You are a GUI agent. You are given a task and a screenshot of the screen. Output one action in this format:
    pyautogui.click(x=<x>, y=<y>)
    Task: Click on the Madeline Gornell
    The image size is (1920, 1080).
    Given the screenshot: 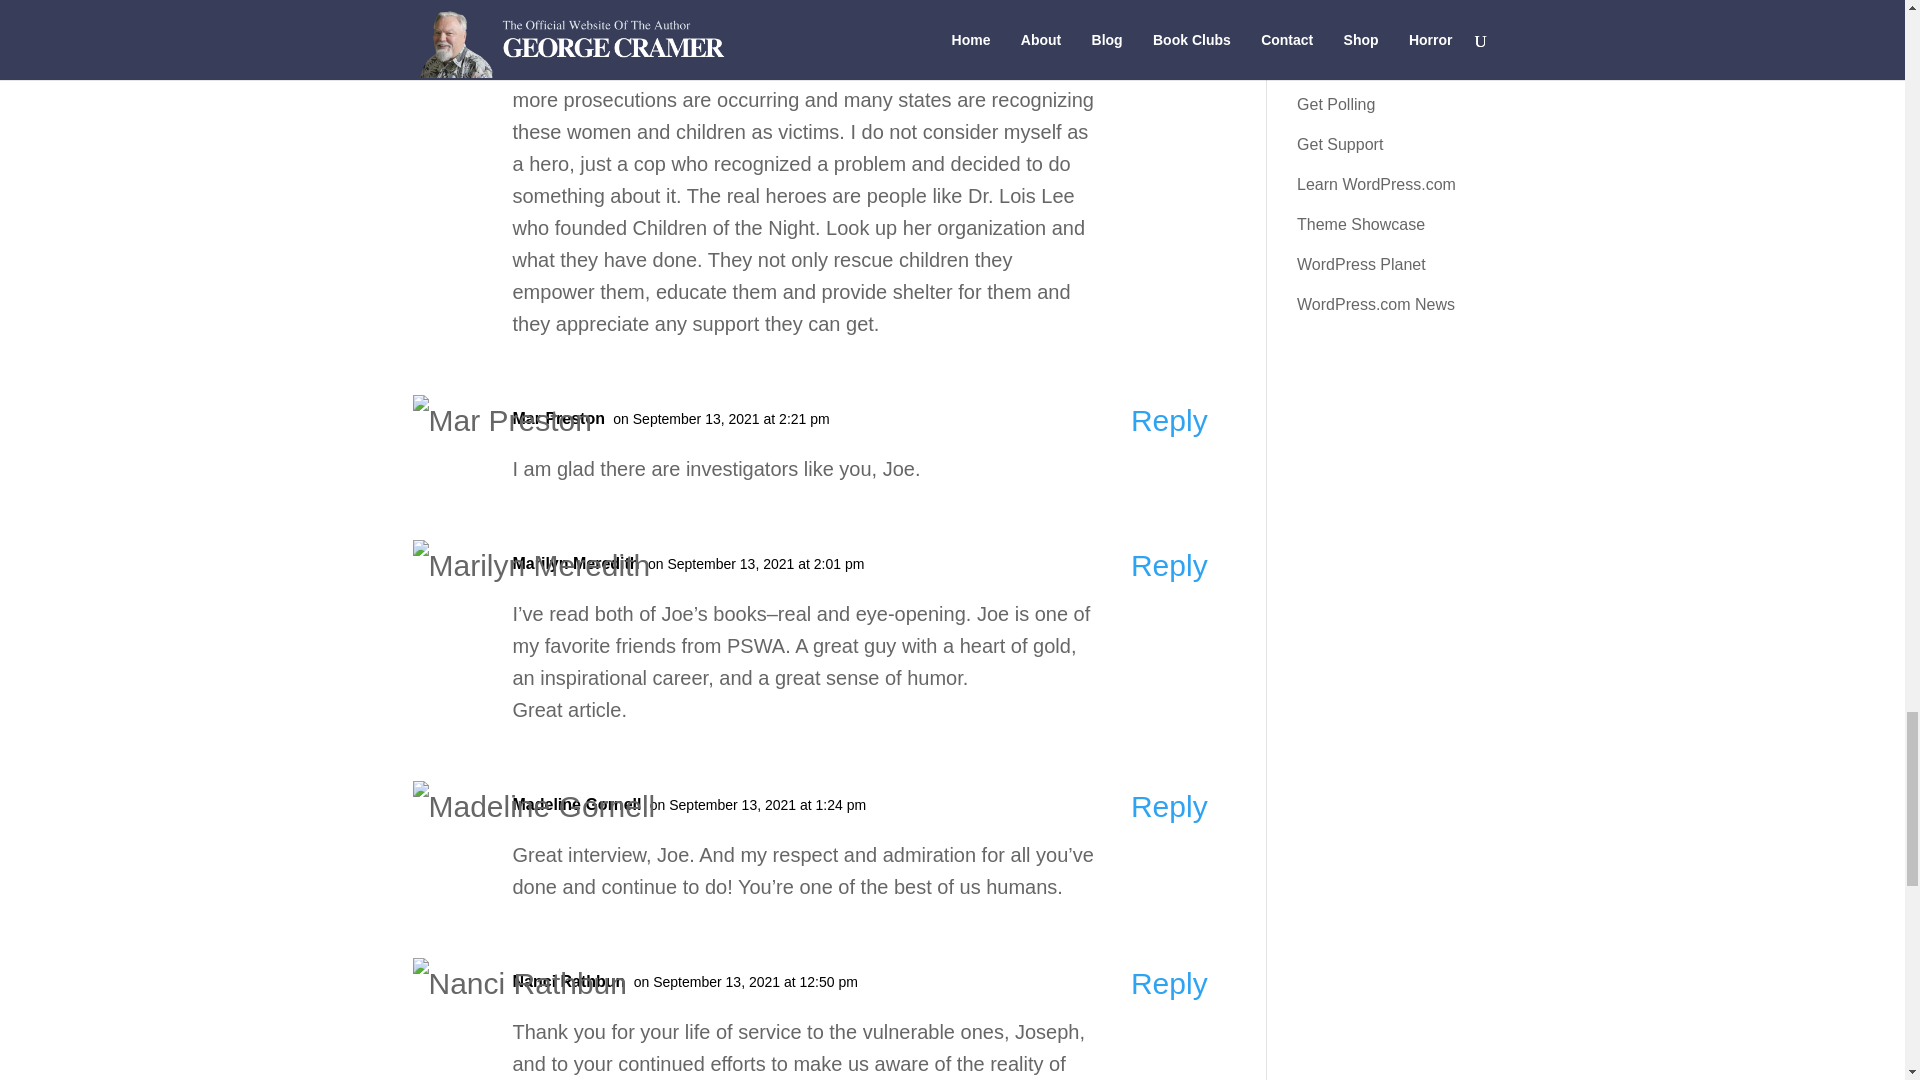 What is the action you would take?
    pyautogui.click(x=576, y=804)
    